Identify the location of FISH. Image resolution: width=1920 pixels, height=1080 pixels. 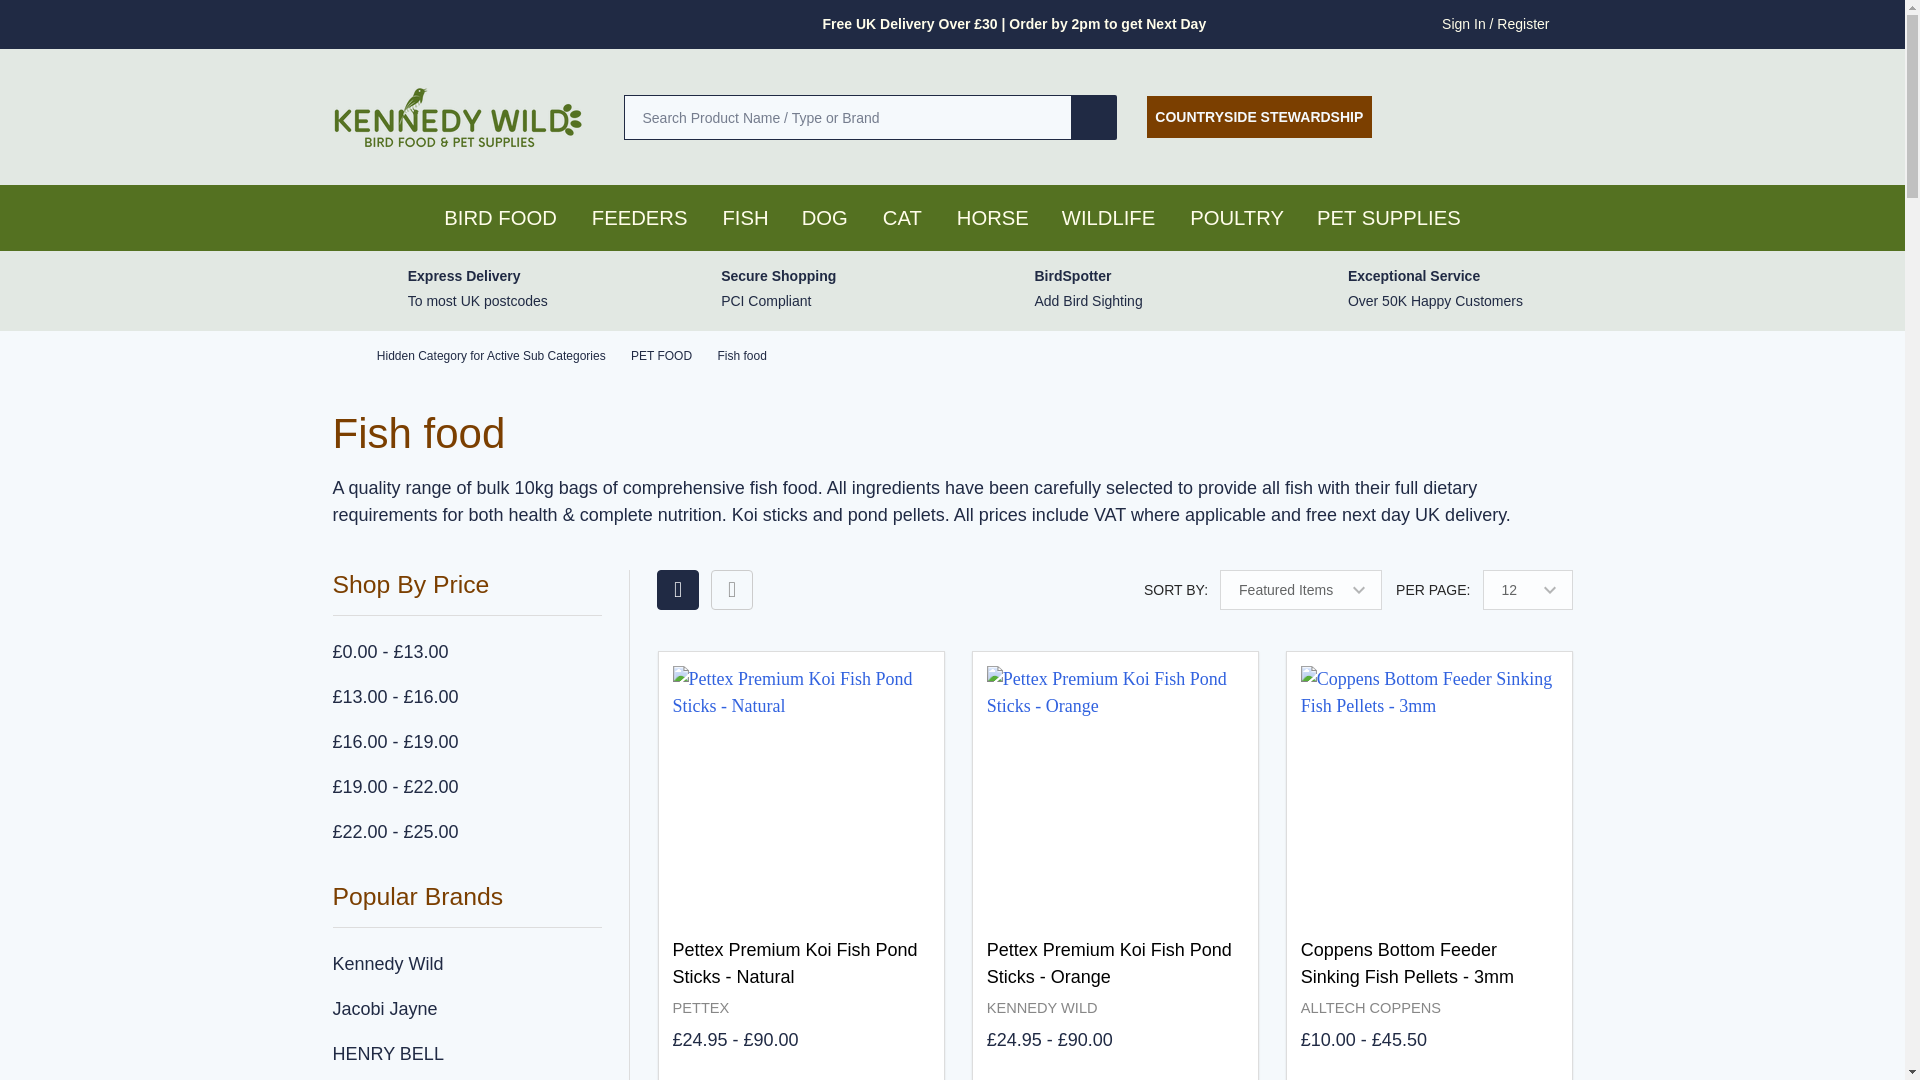
(744, 217).